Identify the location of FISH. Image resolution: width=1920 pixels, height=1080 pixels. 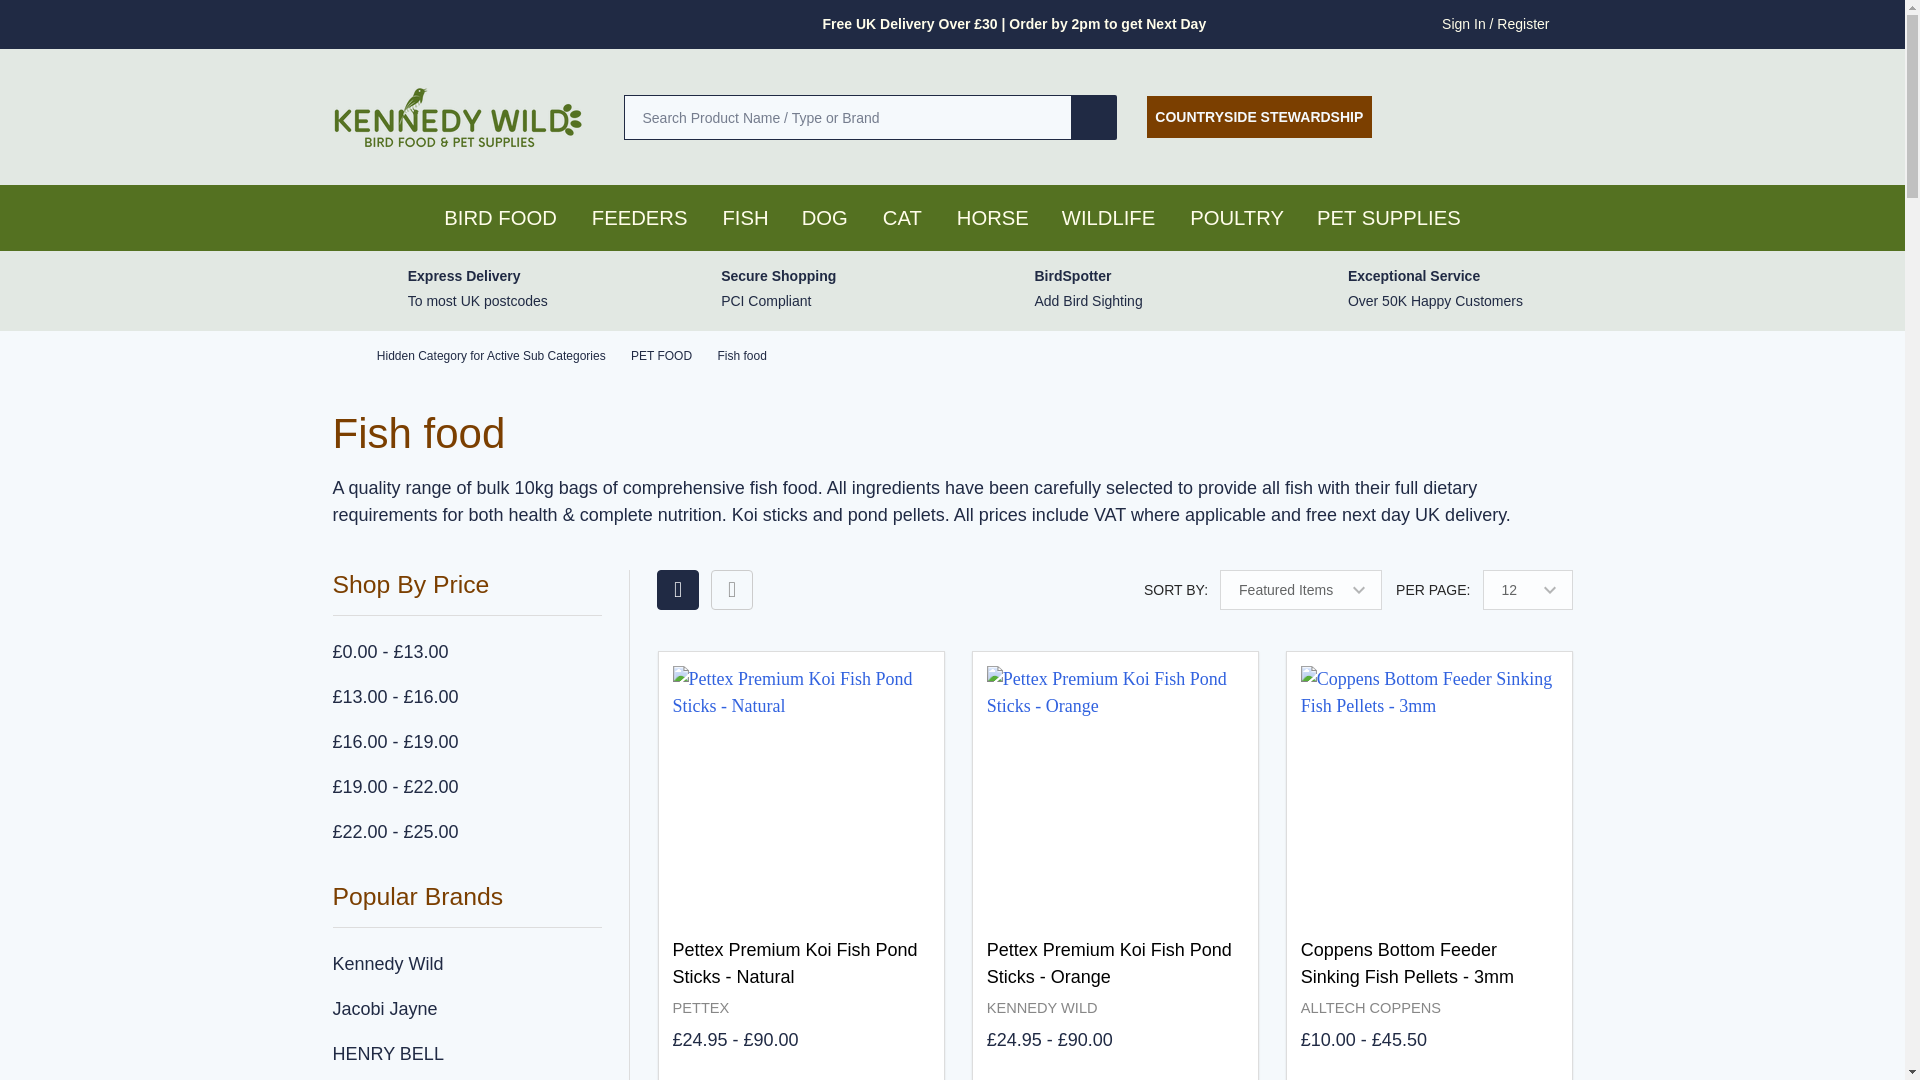
(744, 217).